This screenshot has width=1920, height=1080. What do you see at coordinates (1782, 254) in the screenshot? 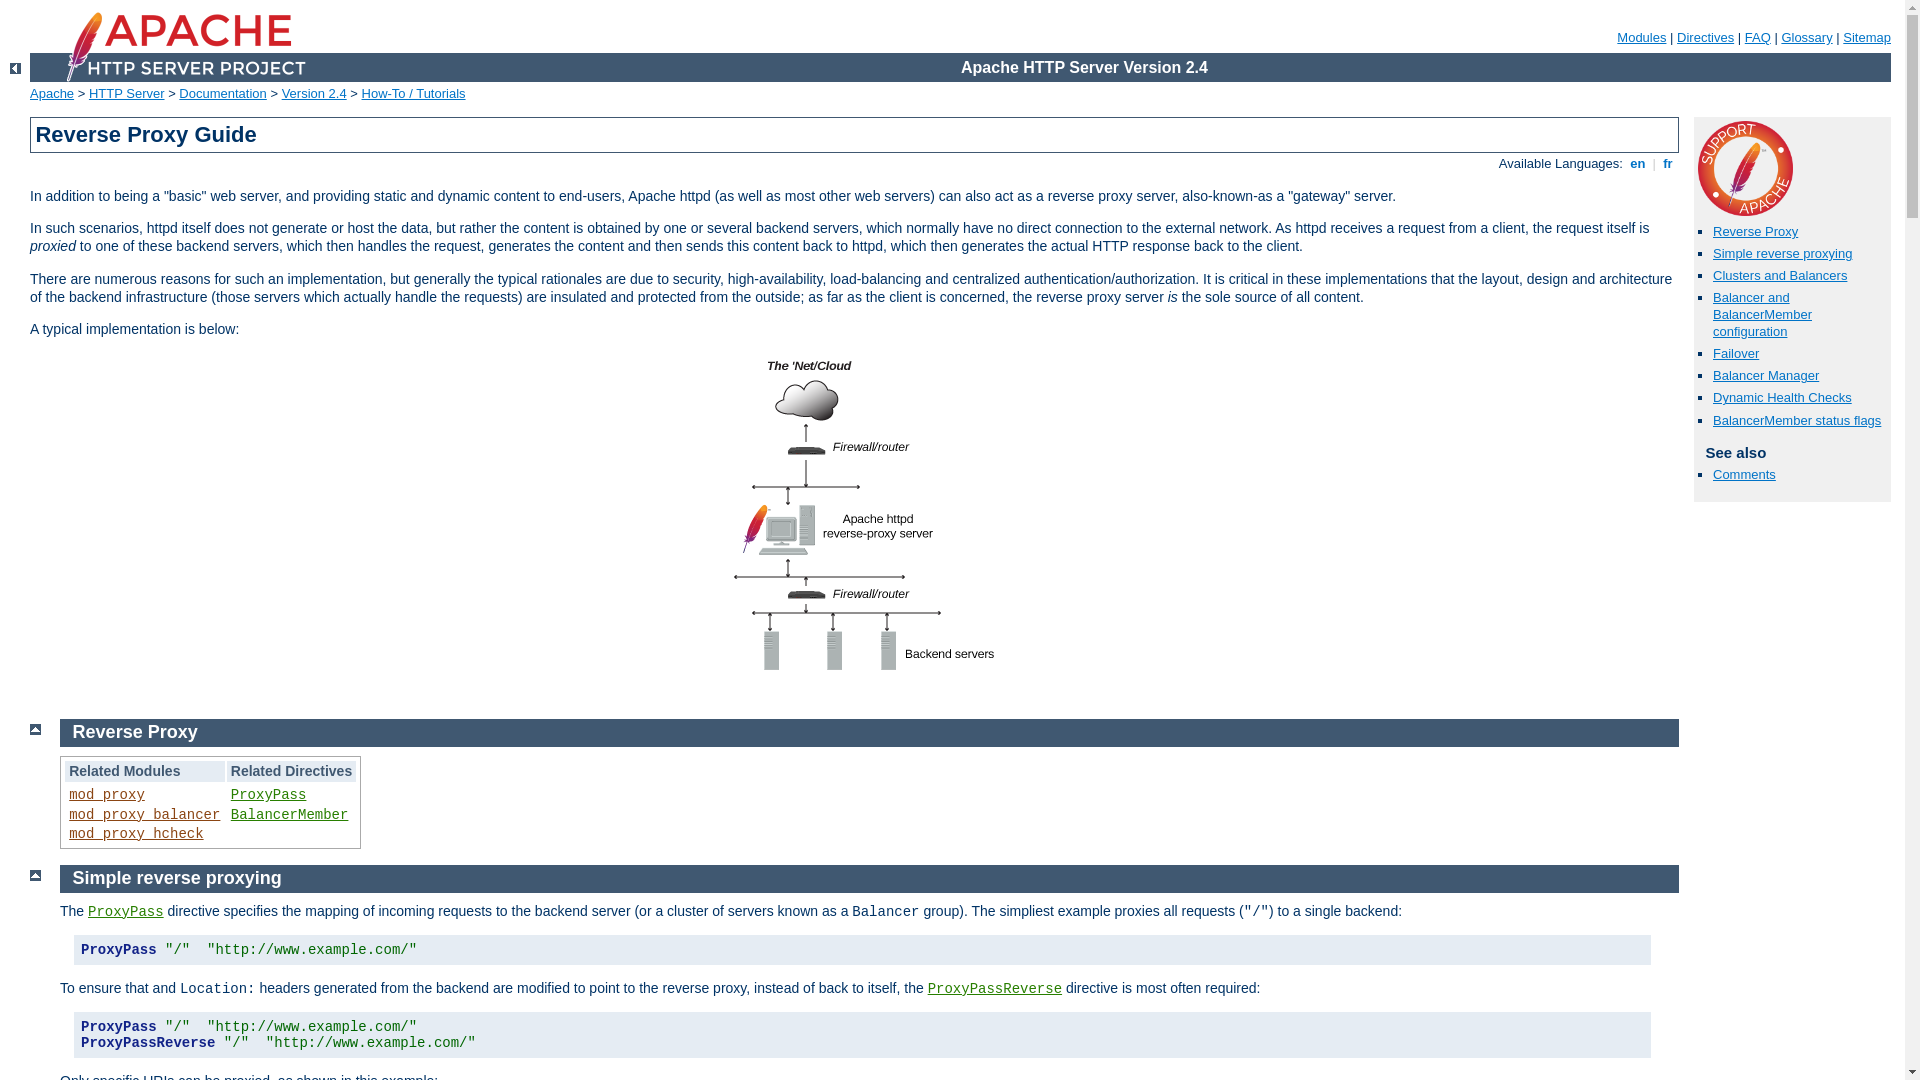
I see `Simple reverse proxying` at bounding box center [1782, 254].